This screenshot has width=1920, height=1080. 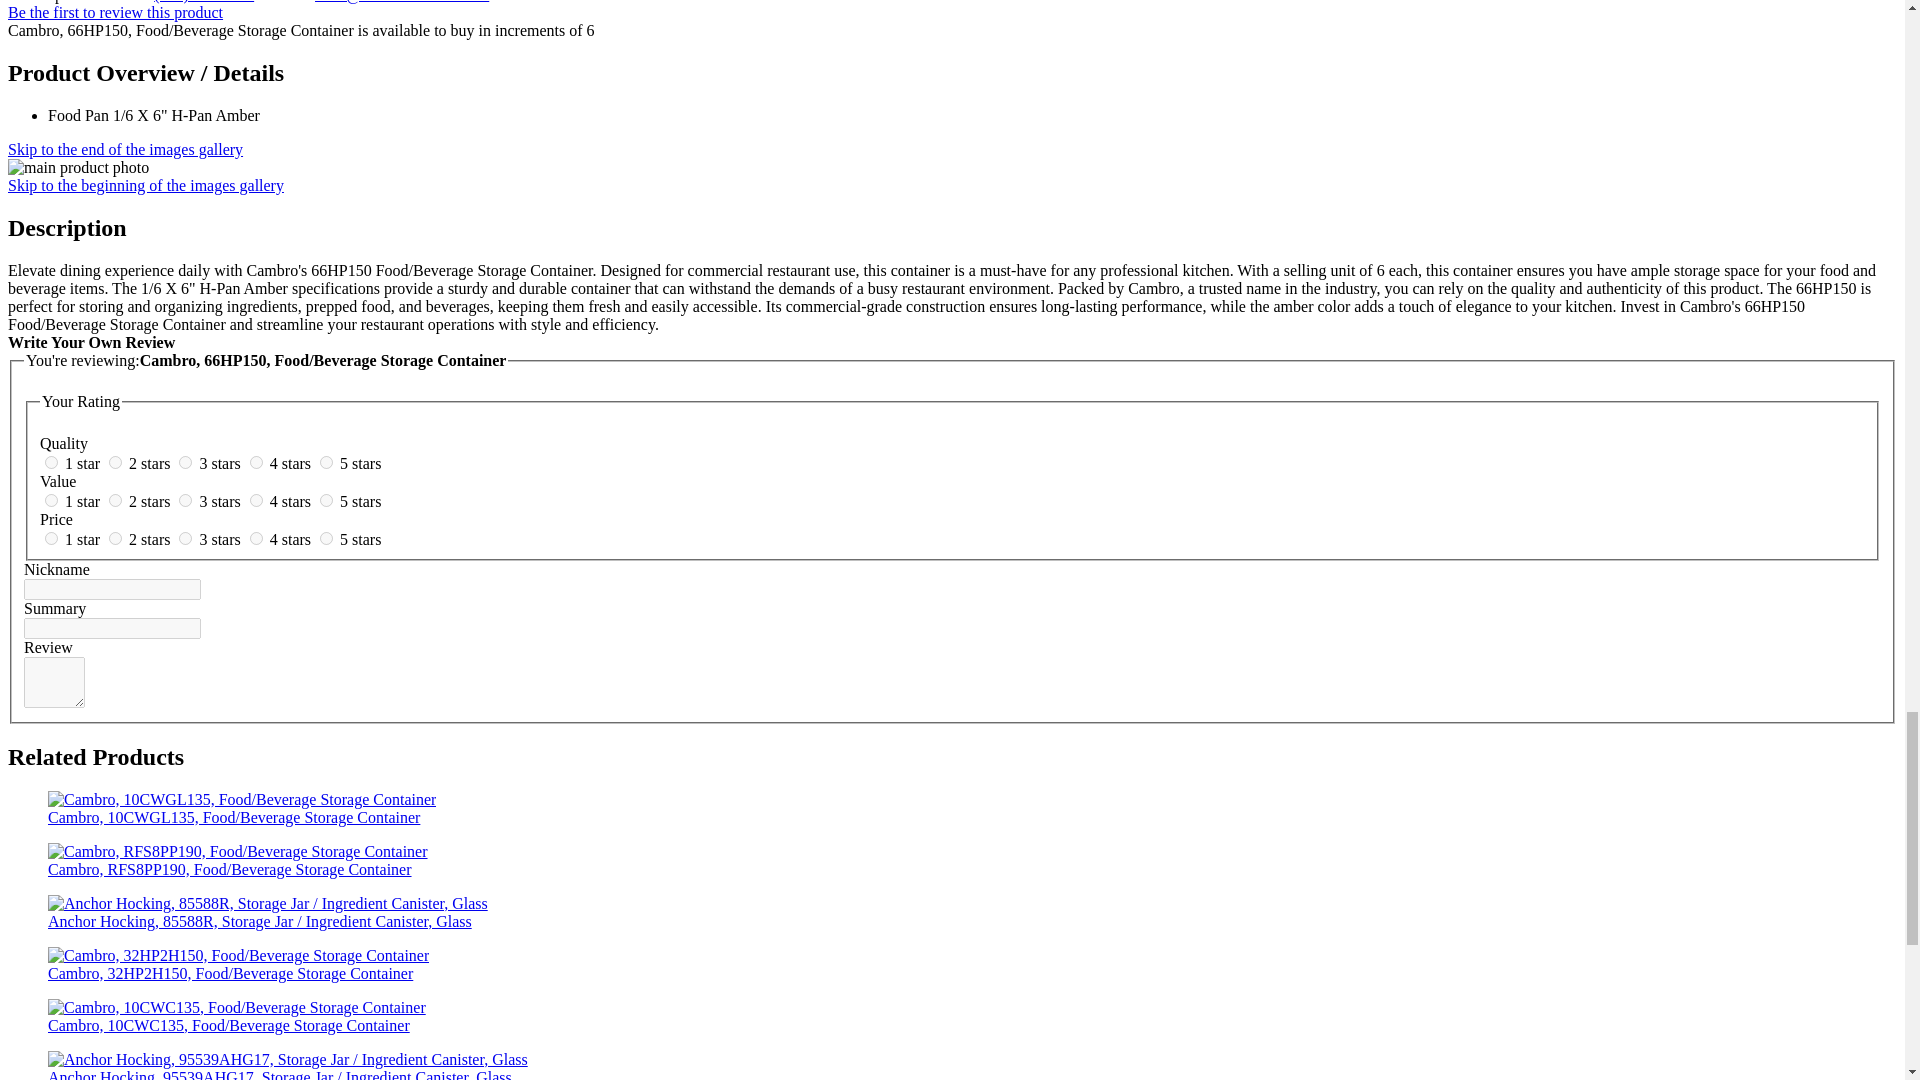 What do you see at coordinates (185, 462) in the screenshot?
I see `3` at bounding box center [185, 462].